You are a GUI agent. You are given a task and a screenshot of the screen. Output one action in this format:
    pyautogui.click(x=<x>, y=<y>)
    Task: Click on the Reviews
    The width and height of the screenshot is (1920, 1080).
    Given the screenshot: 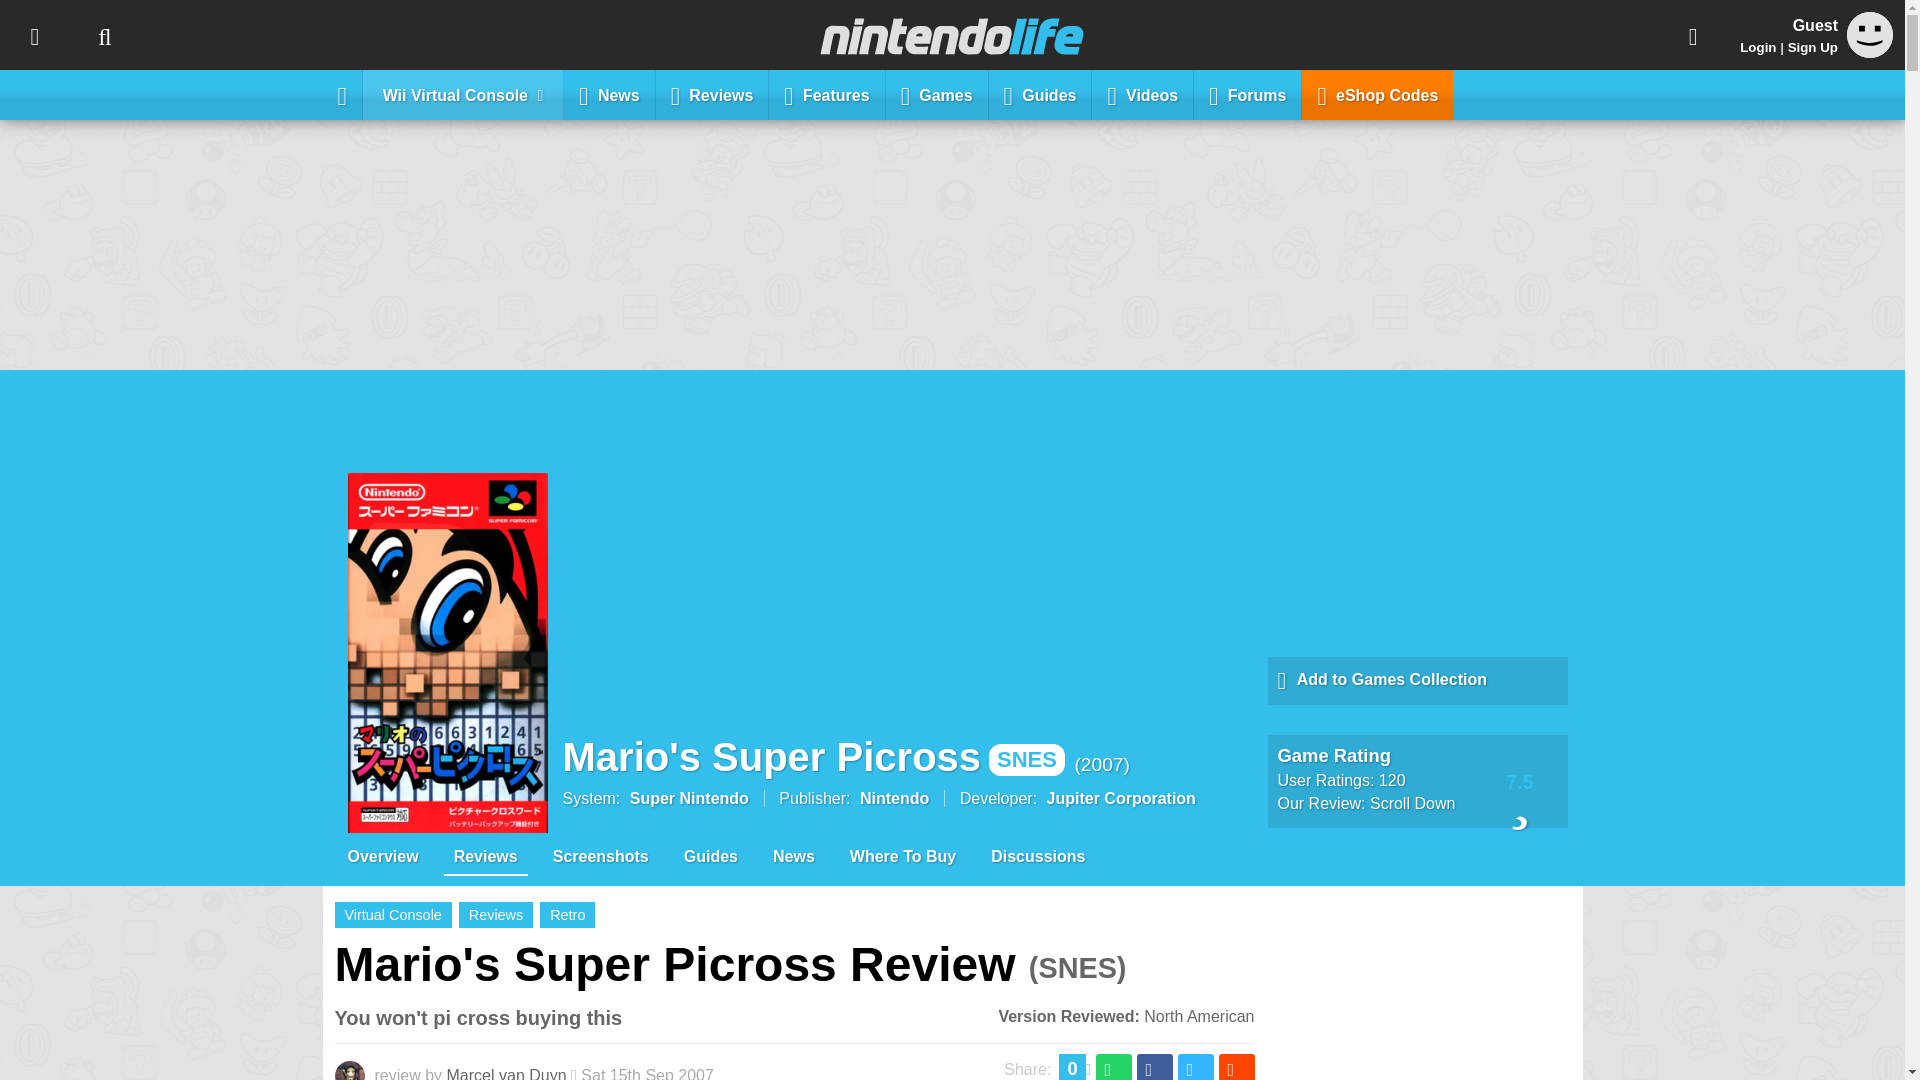 What is the action you would take?
    pyautogui.click(x=712, y=94)
    